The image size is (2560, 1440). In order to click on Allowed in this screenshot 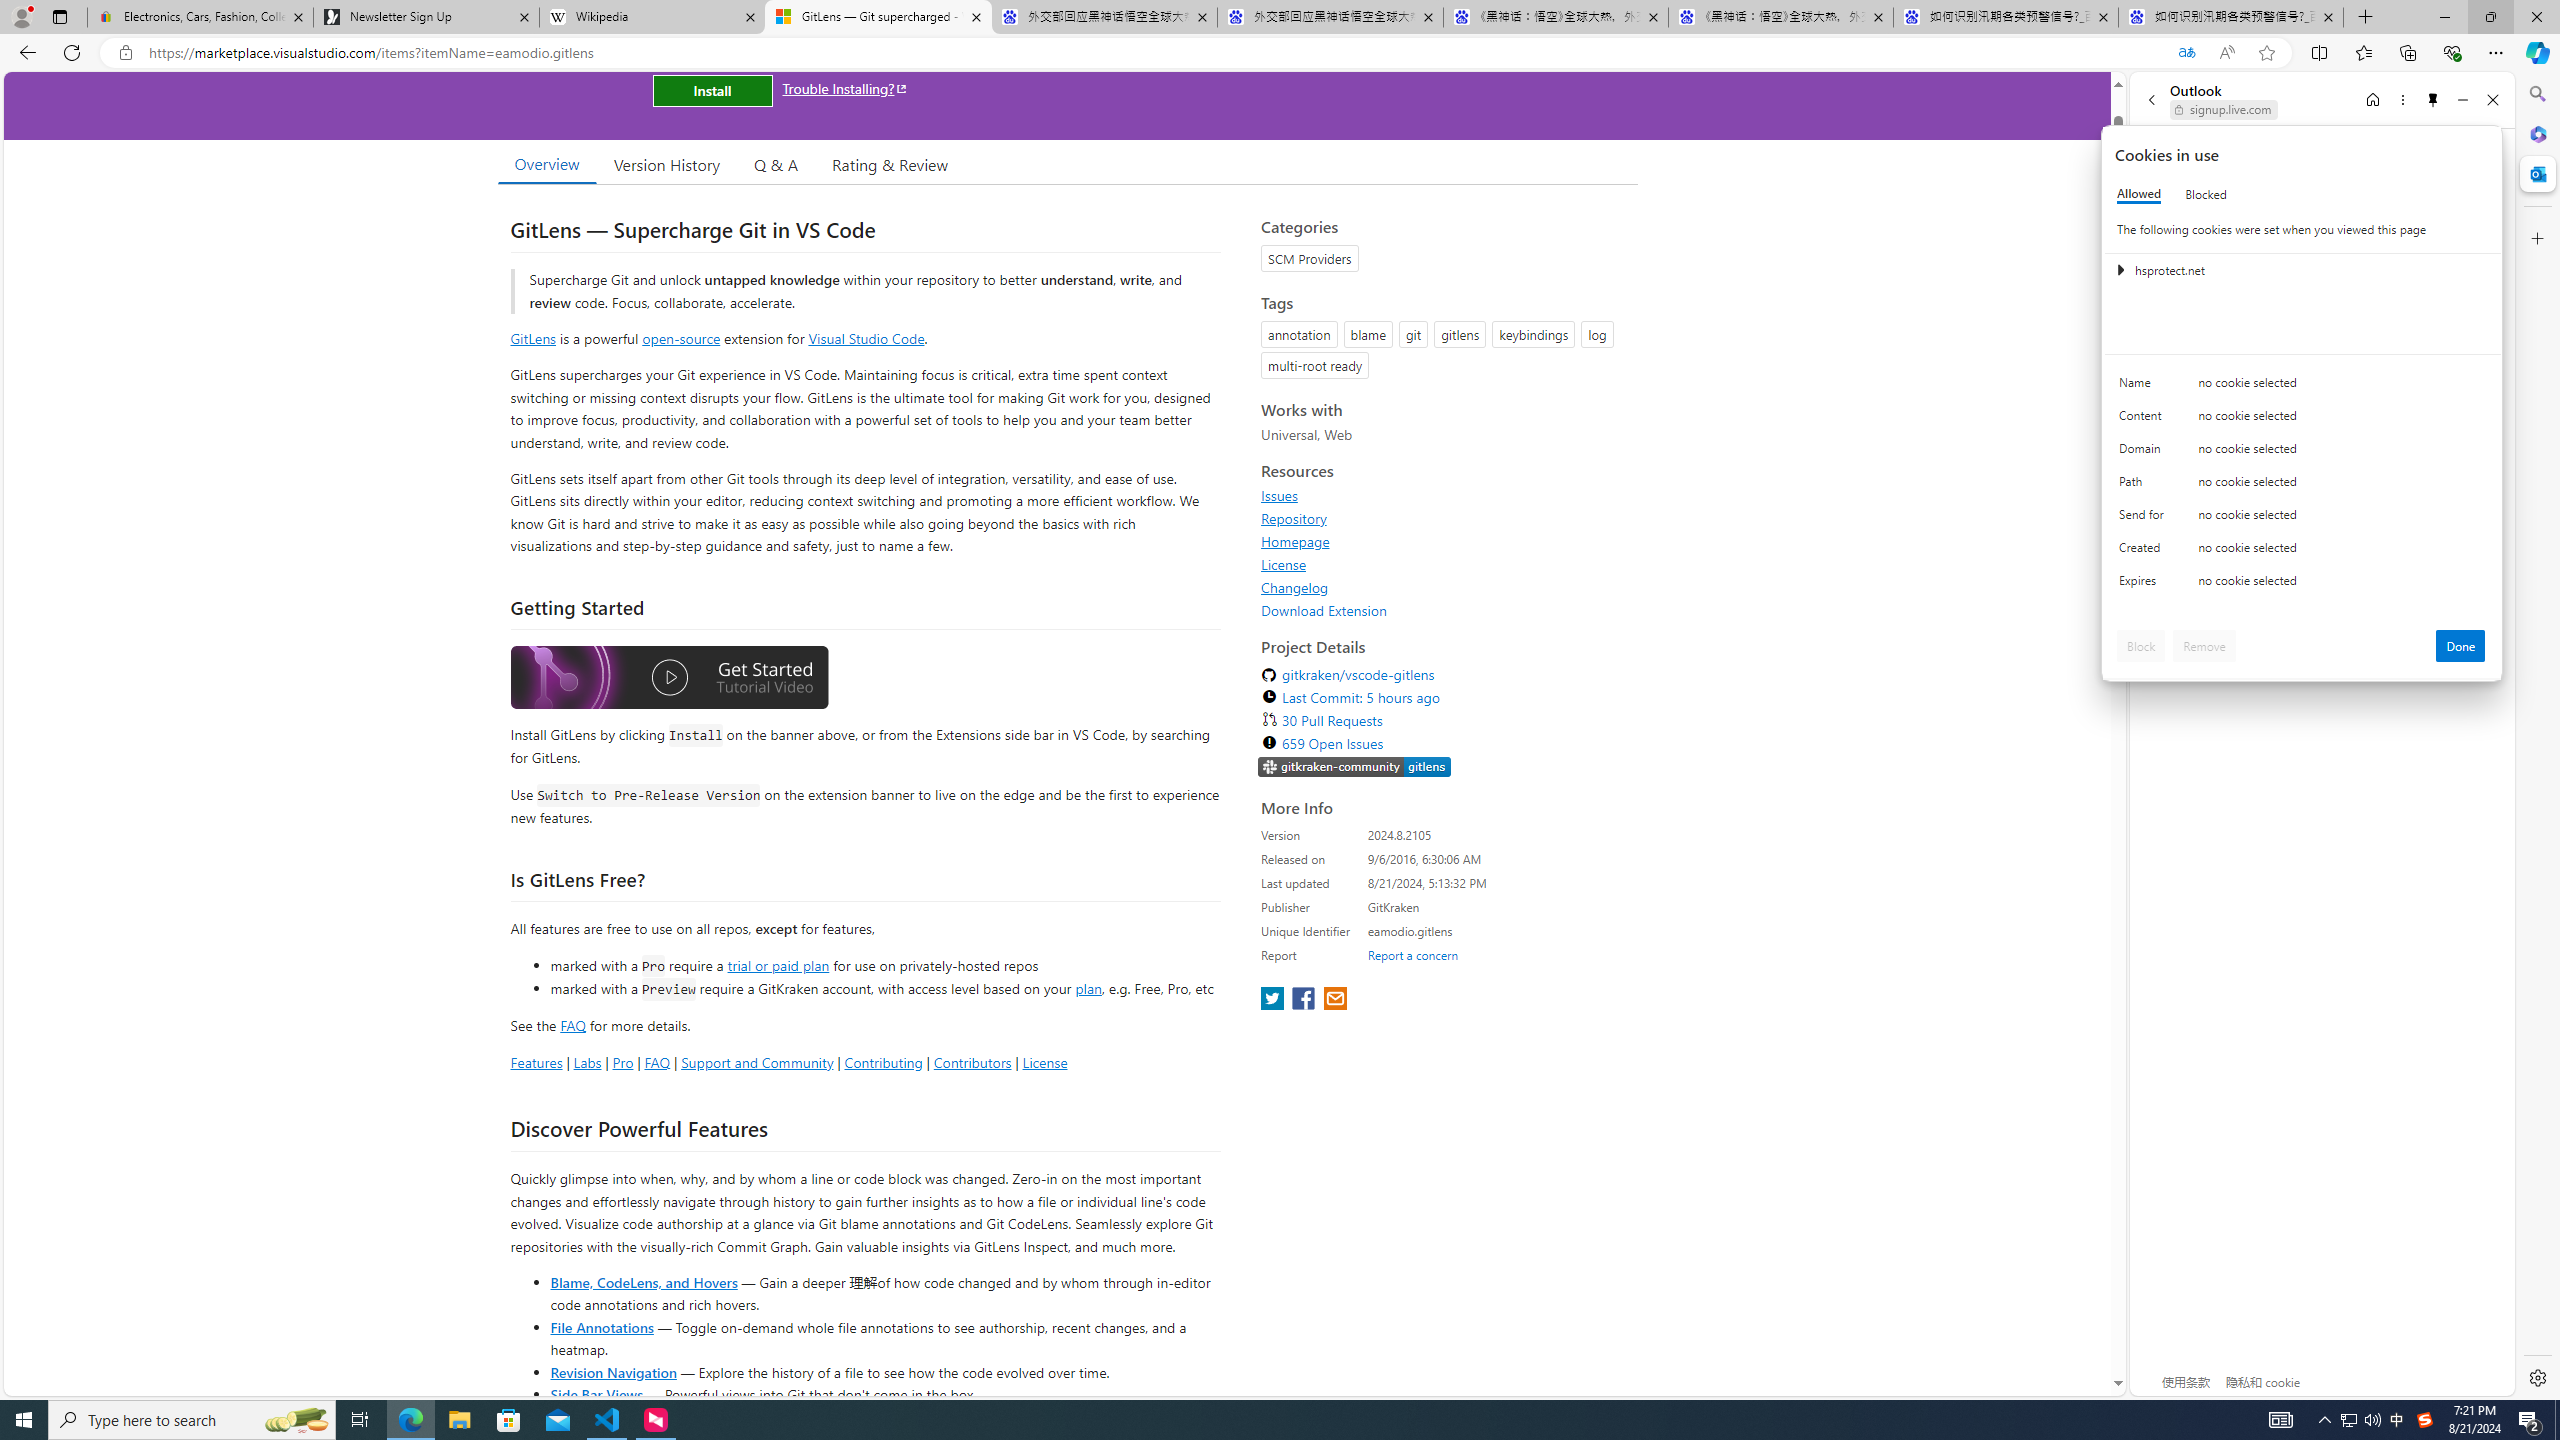, I will do `click(2138, 194)`.